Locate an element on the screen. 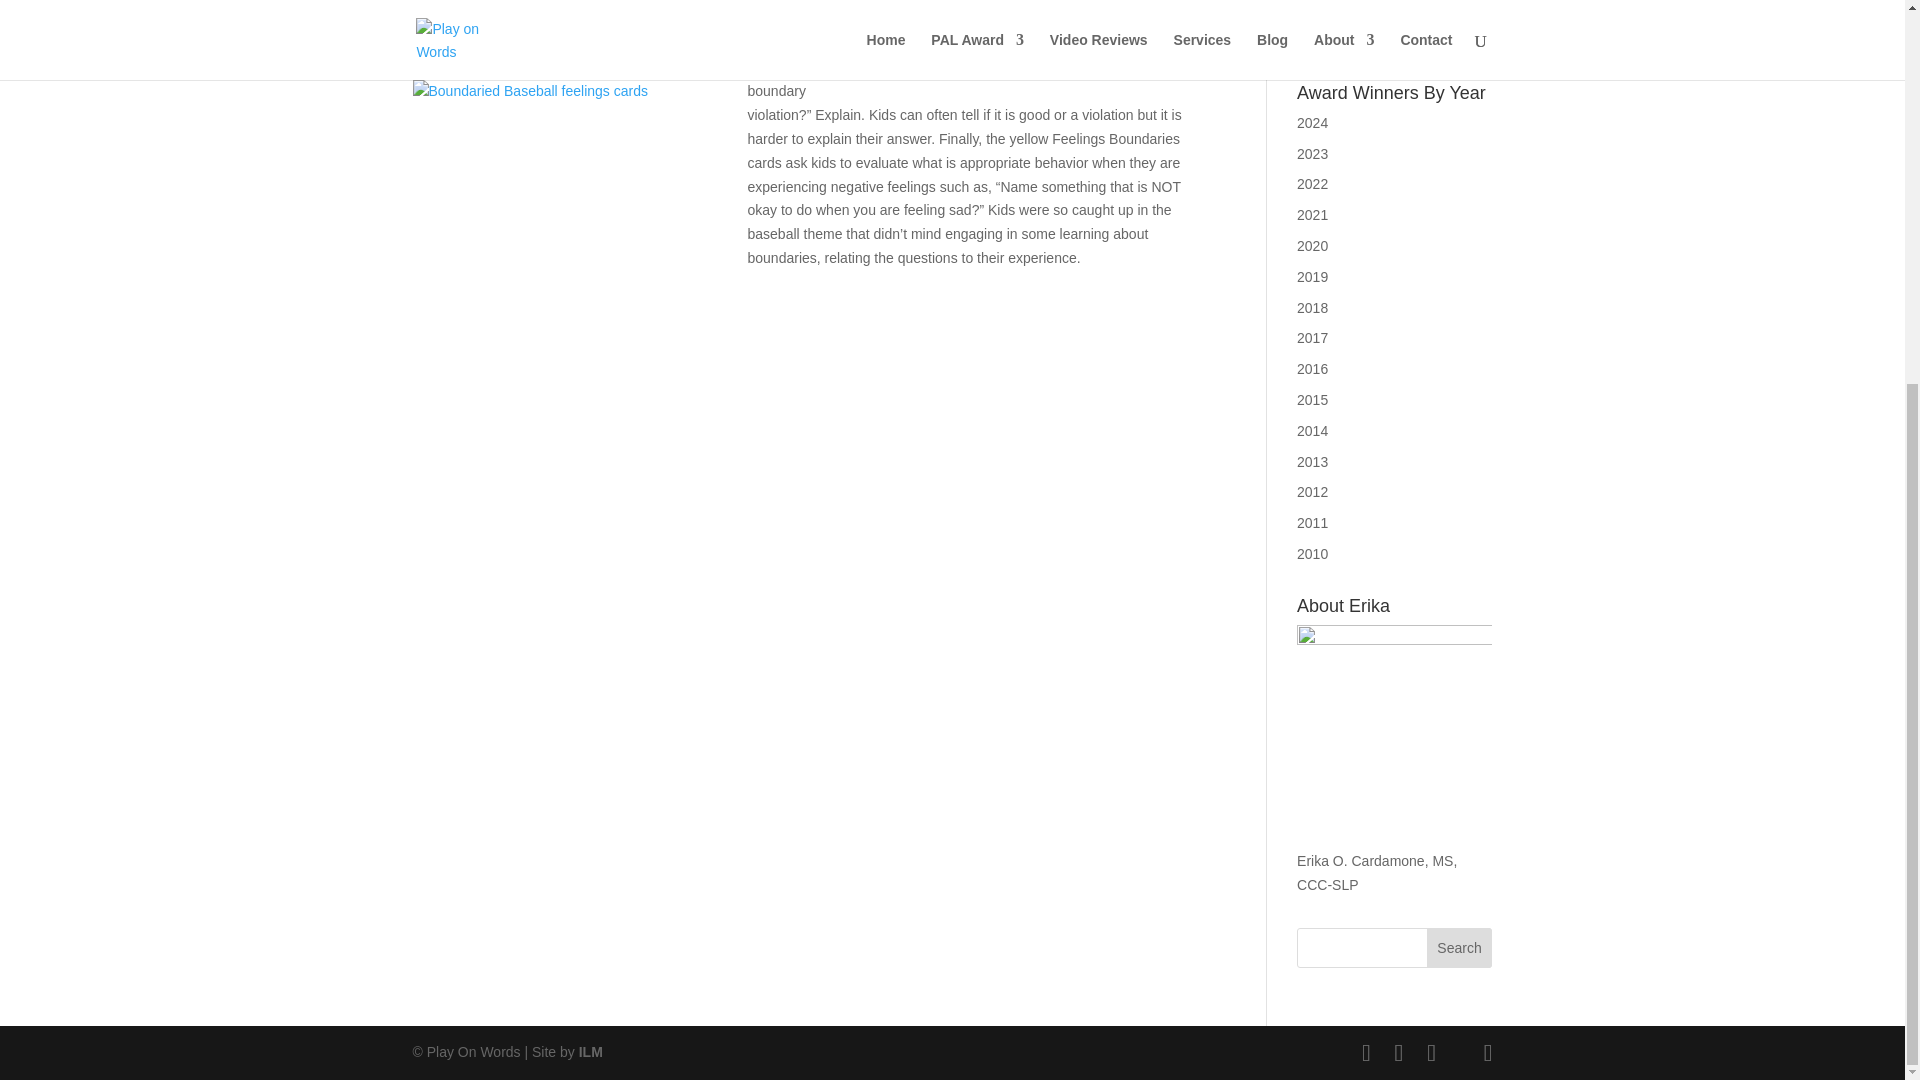  2016 is located at coordinates (1312, 368).